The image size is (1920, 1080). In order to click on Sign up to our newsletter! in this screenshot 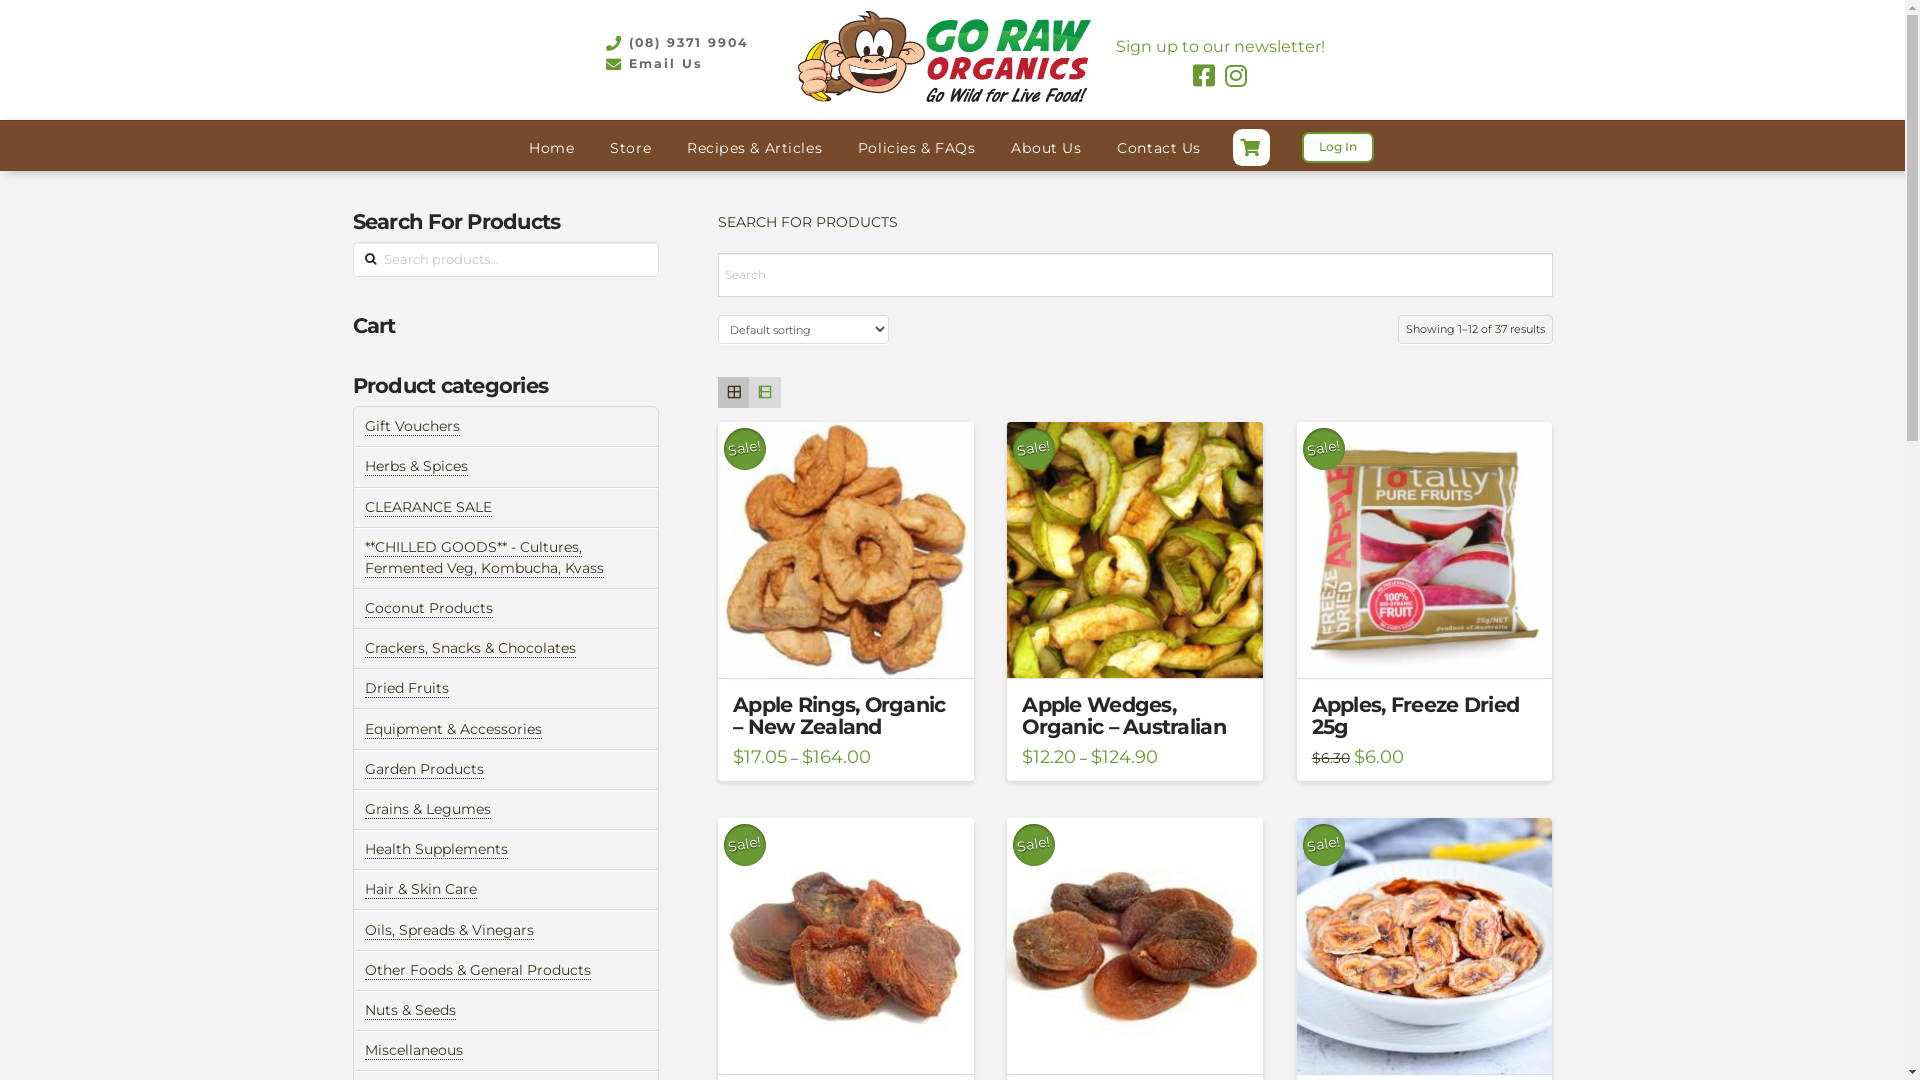, I will do `click(1220, 46)`.